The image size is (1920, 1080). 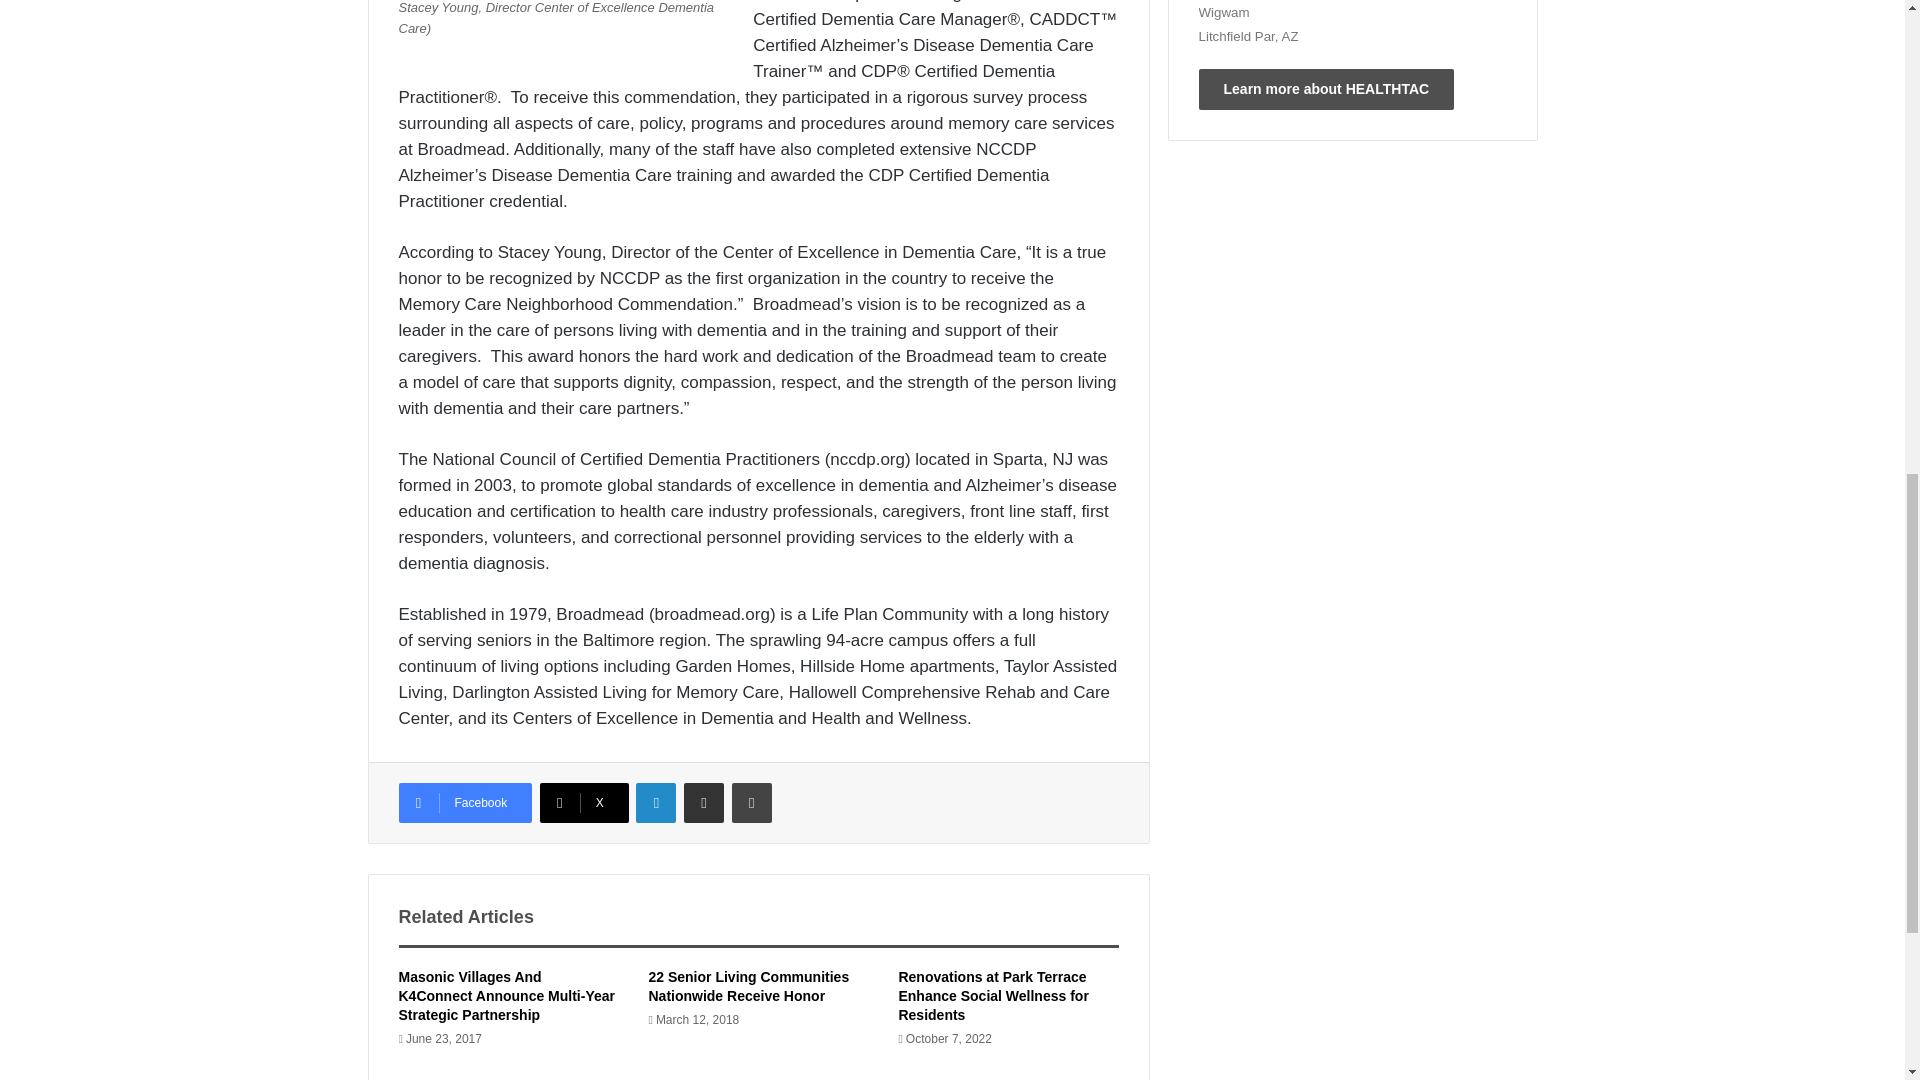 What do you see at coordinates (1864, 79) in the screenshot?
I see `Back to top button` at bounding box center [1864, 79].